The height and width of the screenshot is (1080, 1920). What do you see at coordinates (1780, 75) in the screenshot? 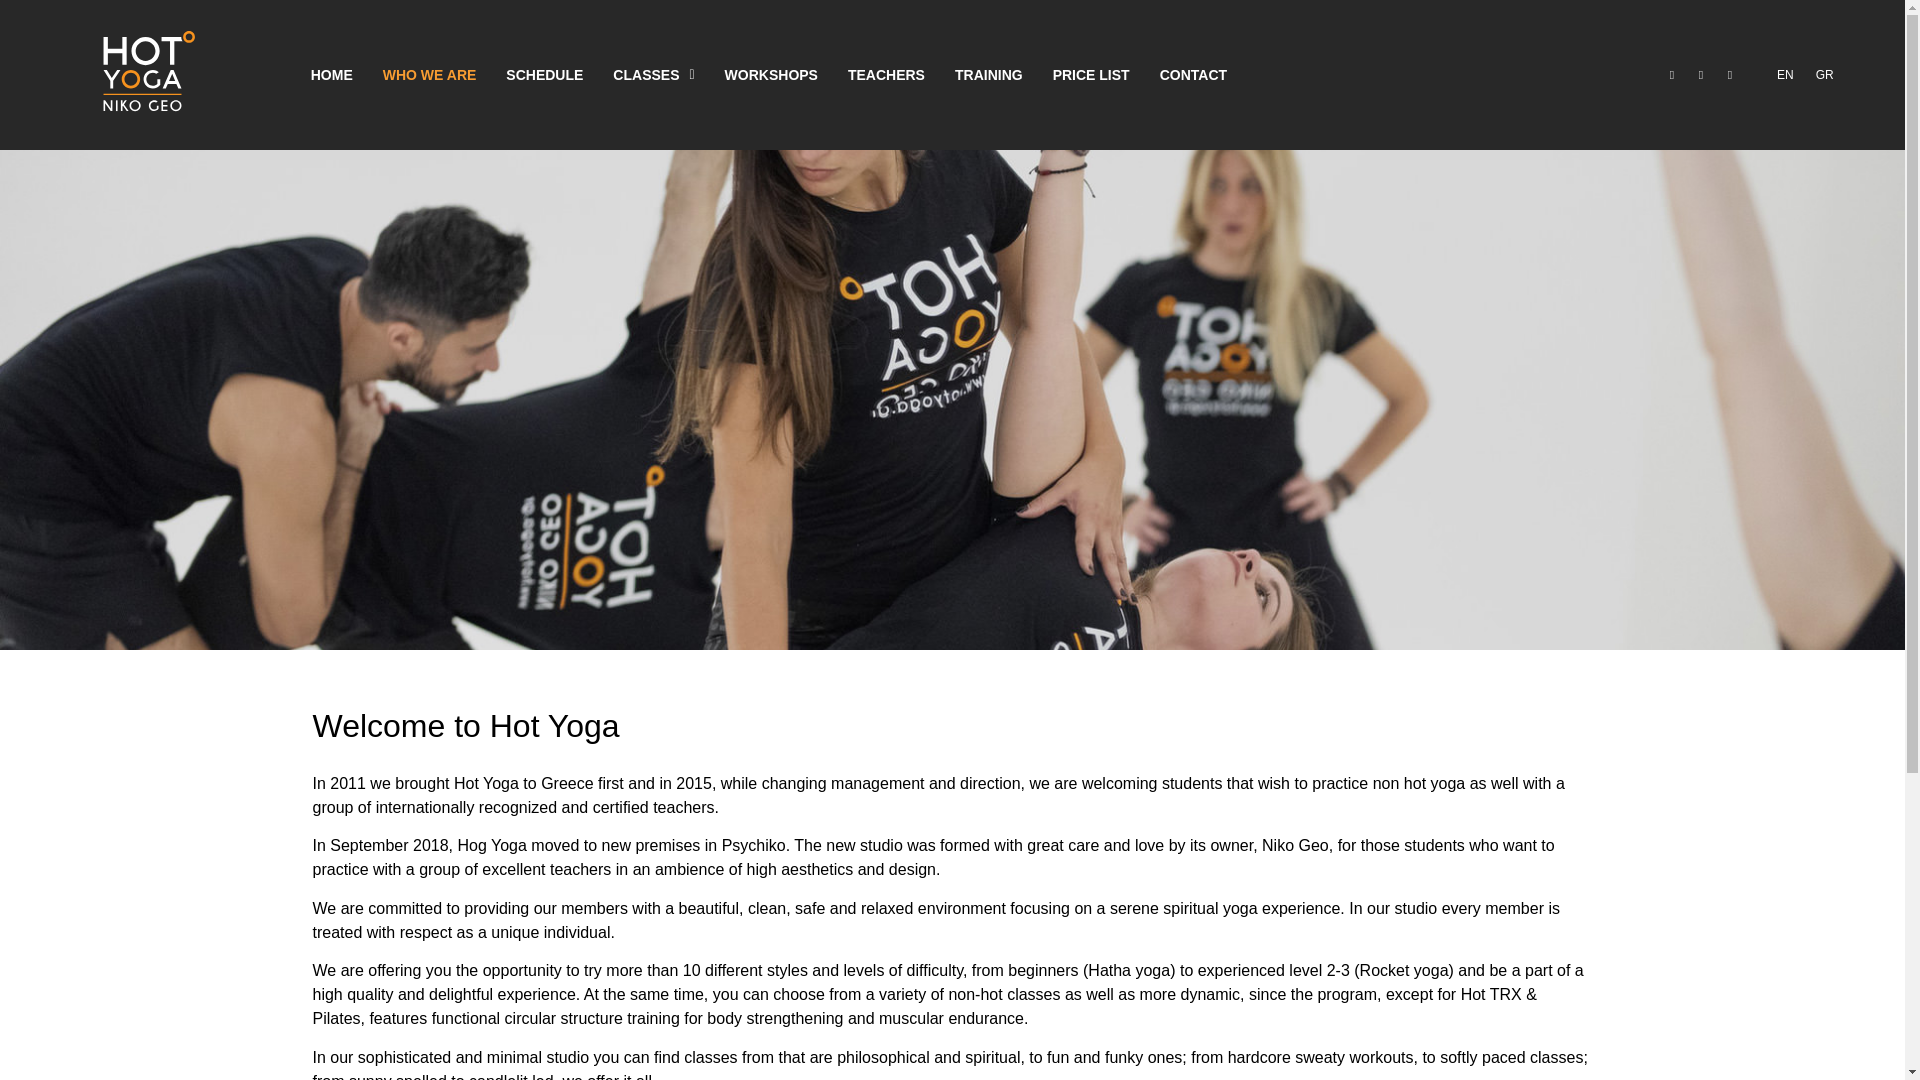
I see `EN` at bounding box center [1780, 75].